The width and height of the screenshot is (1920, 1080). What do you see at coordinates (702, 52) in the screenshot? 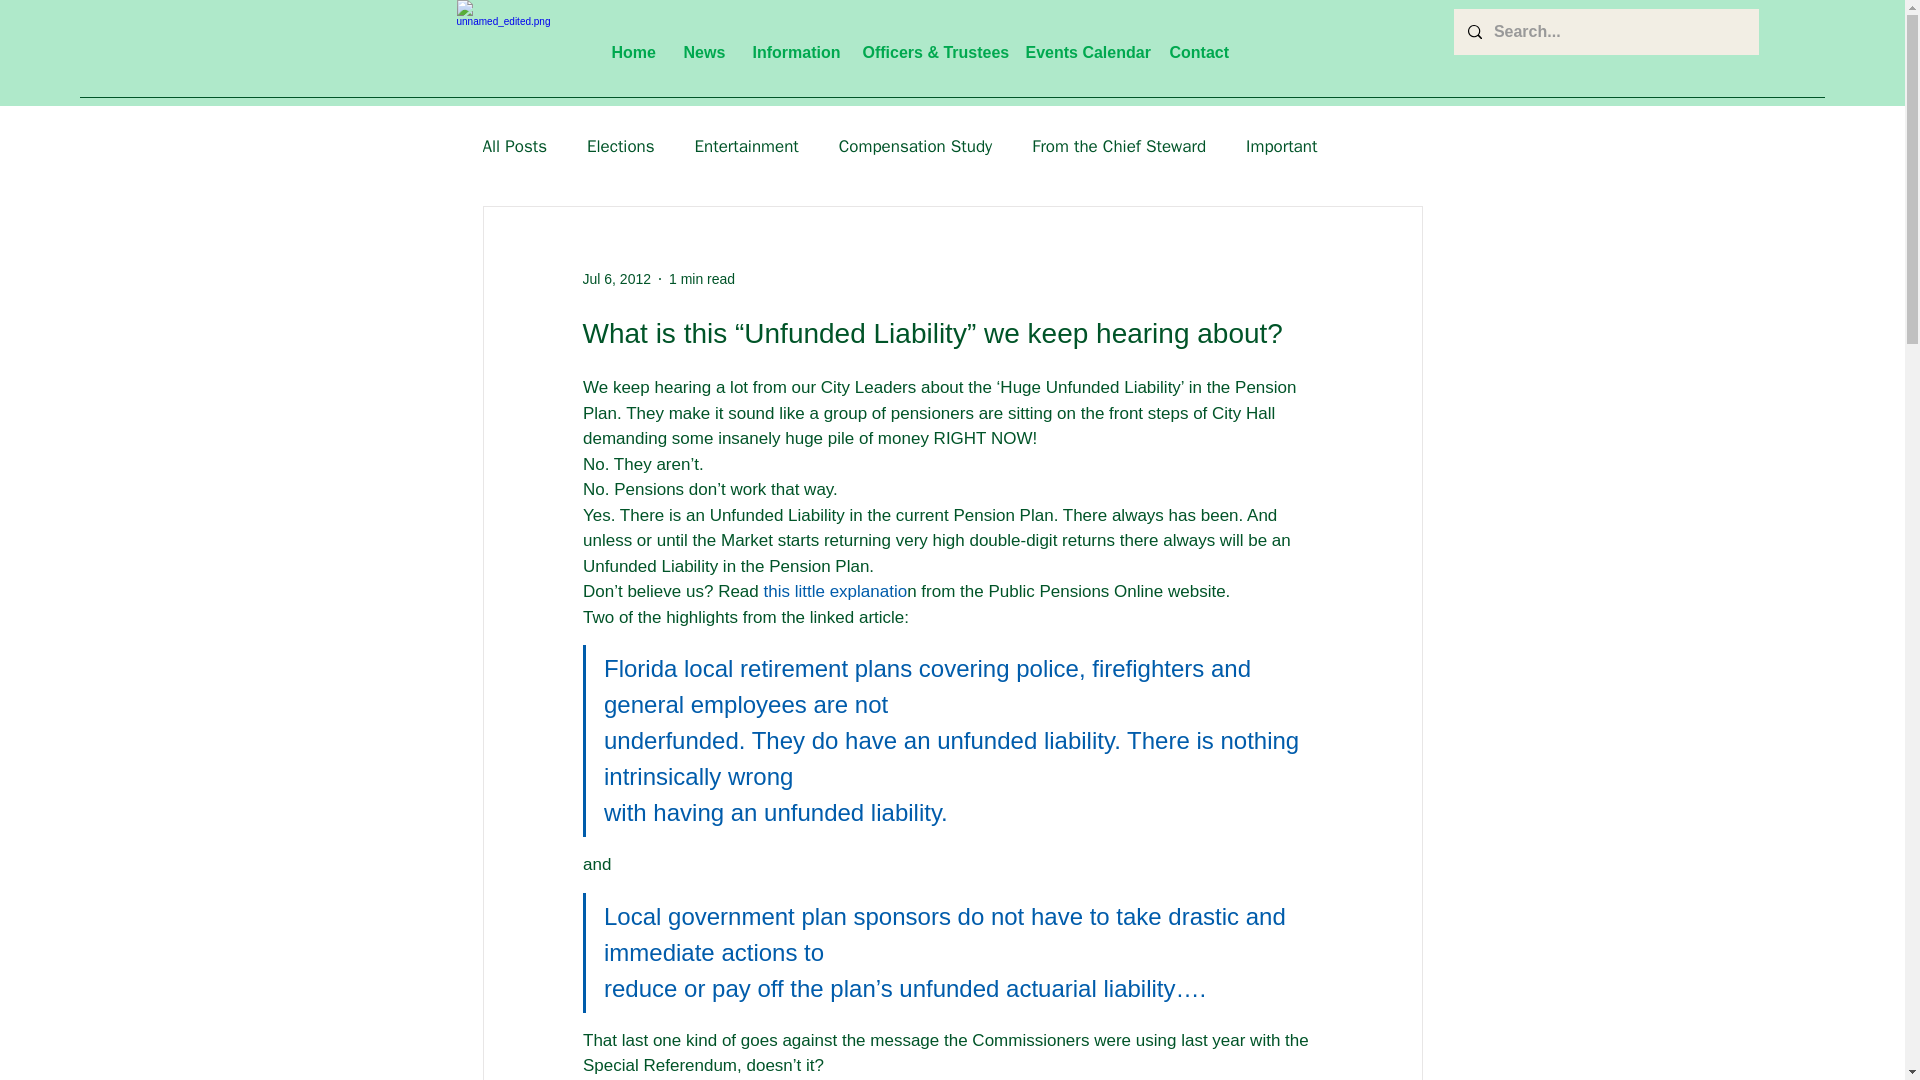
I see `News` at bounding box center [702, 52].